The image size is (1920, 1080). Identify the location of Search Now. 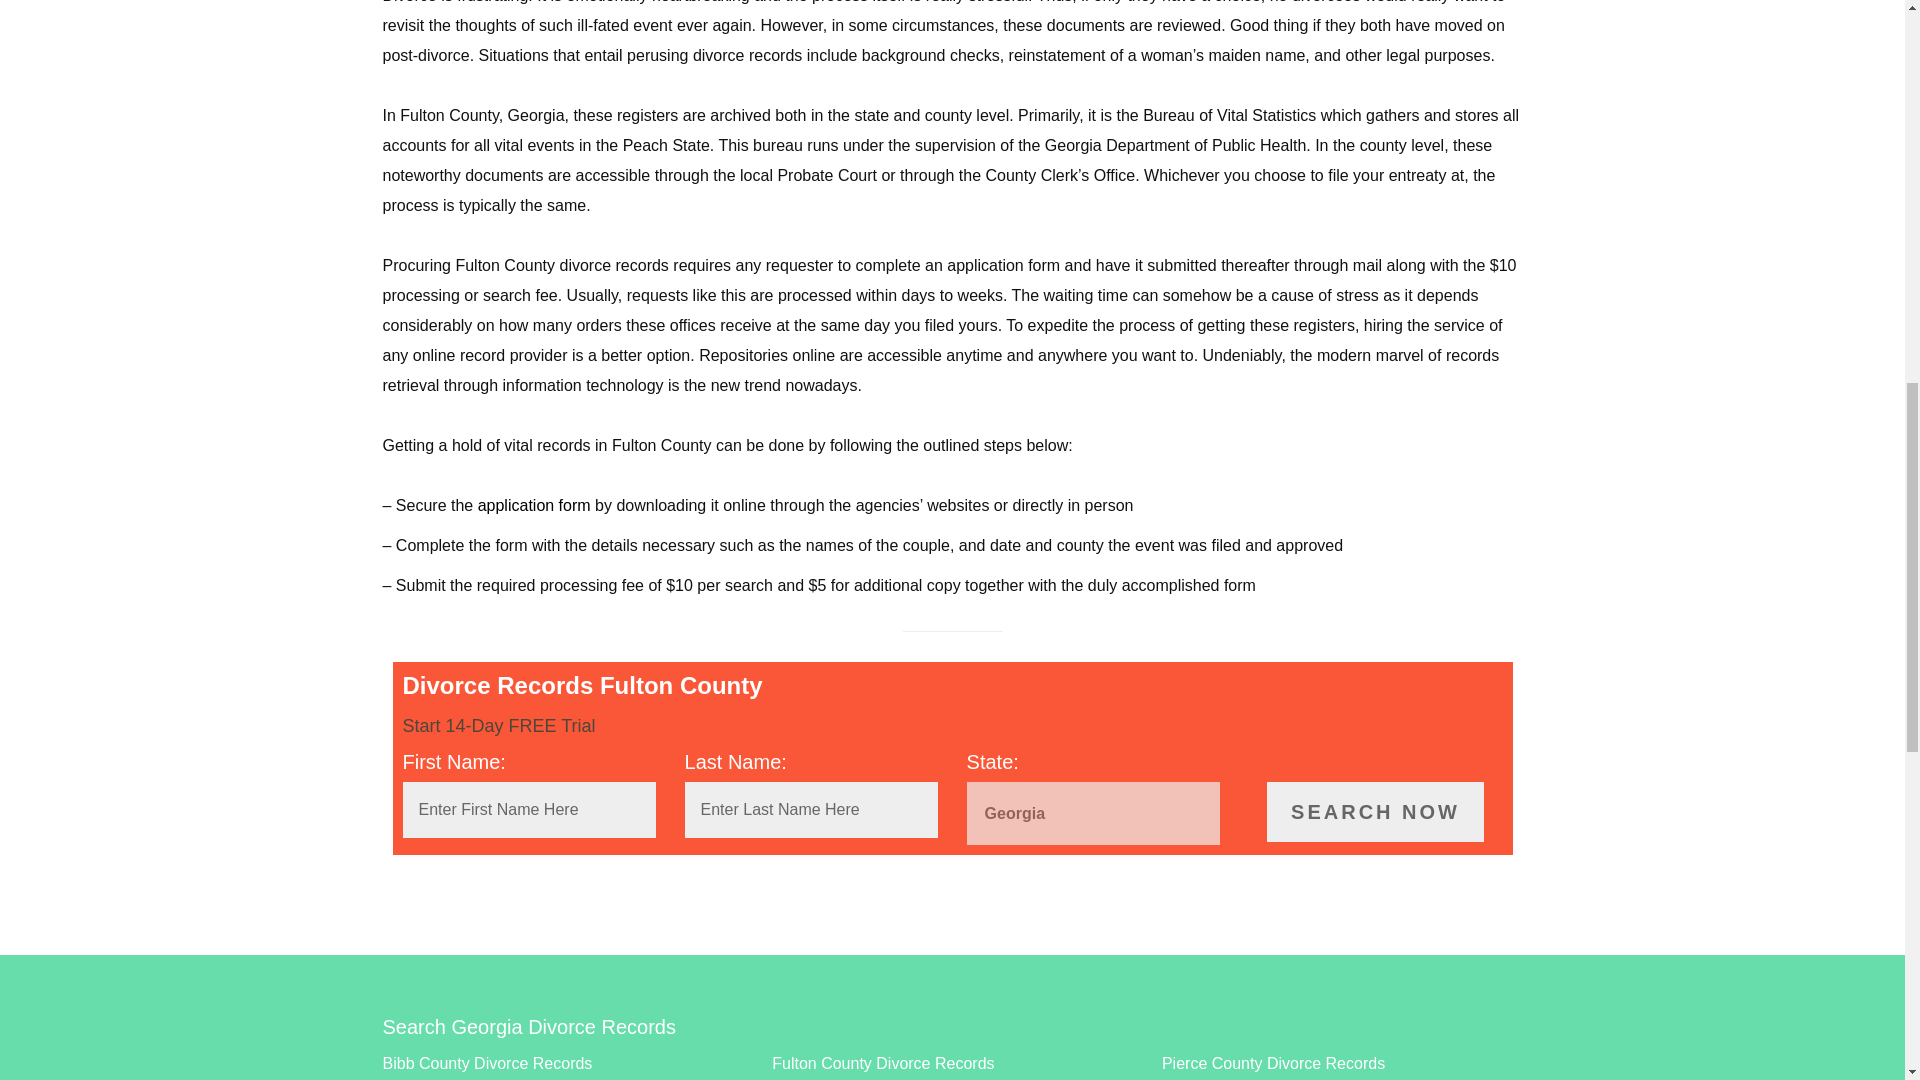
(1376, 812).